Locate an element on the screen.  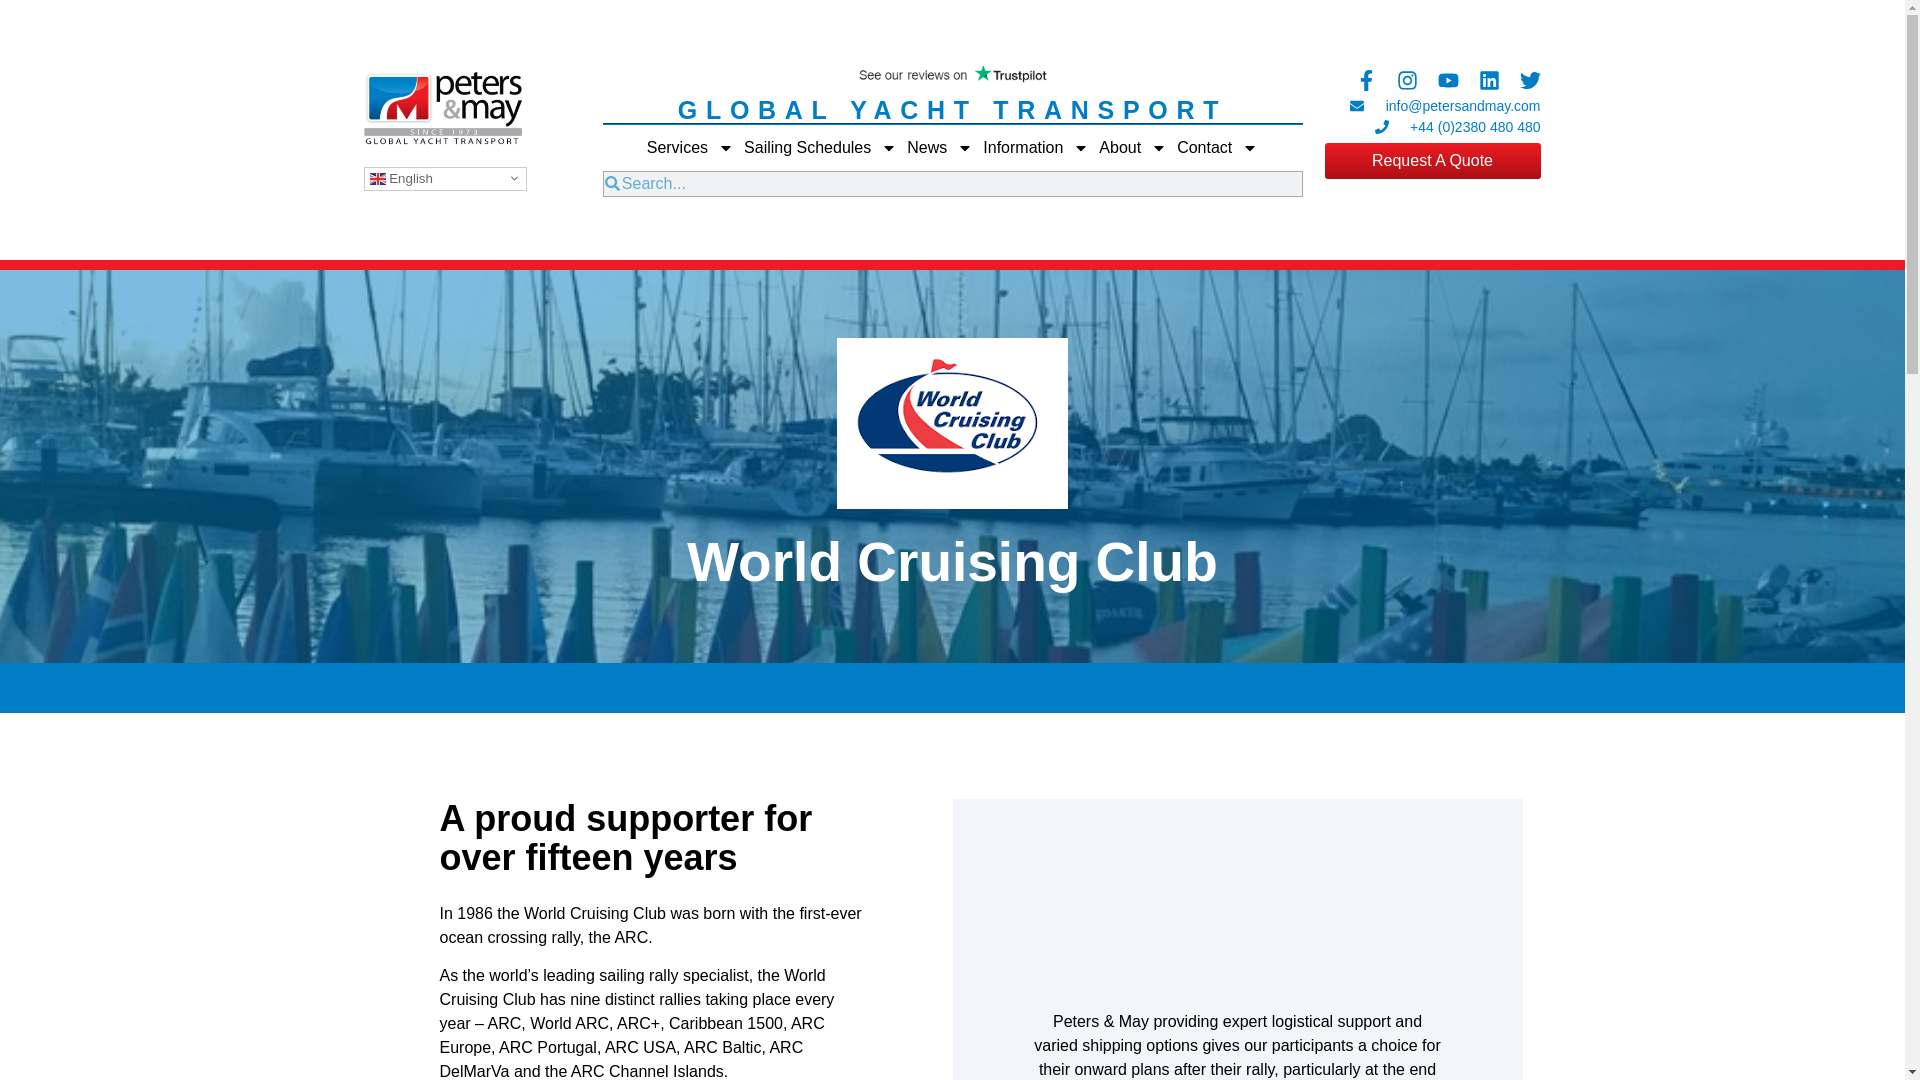
Services is located at coordinates (690, 146).